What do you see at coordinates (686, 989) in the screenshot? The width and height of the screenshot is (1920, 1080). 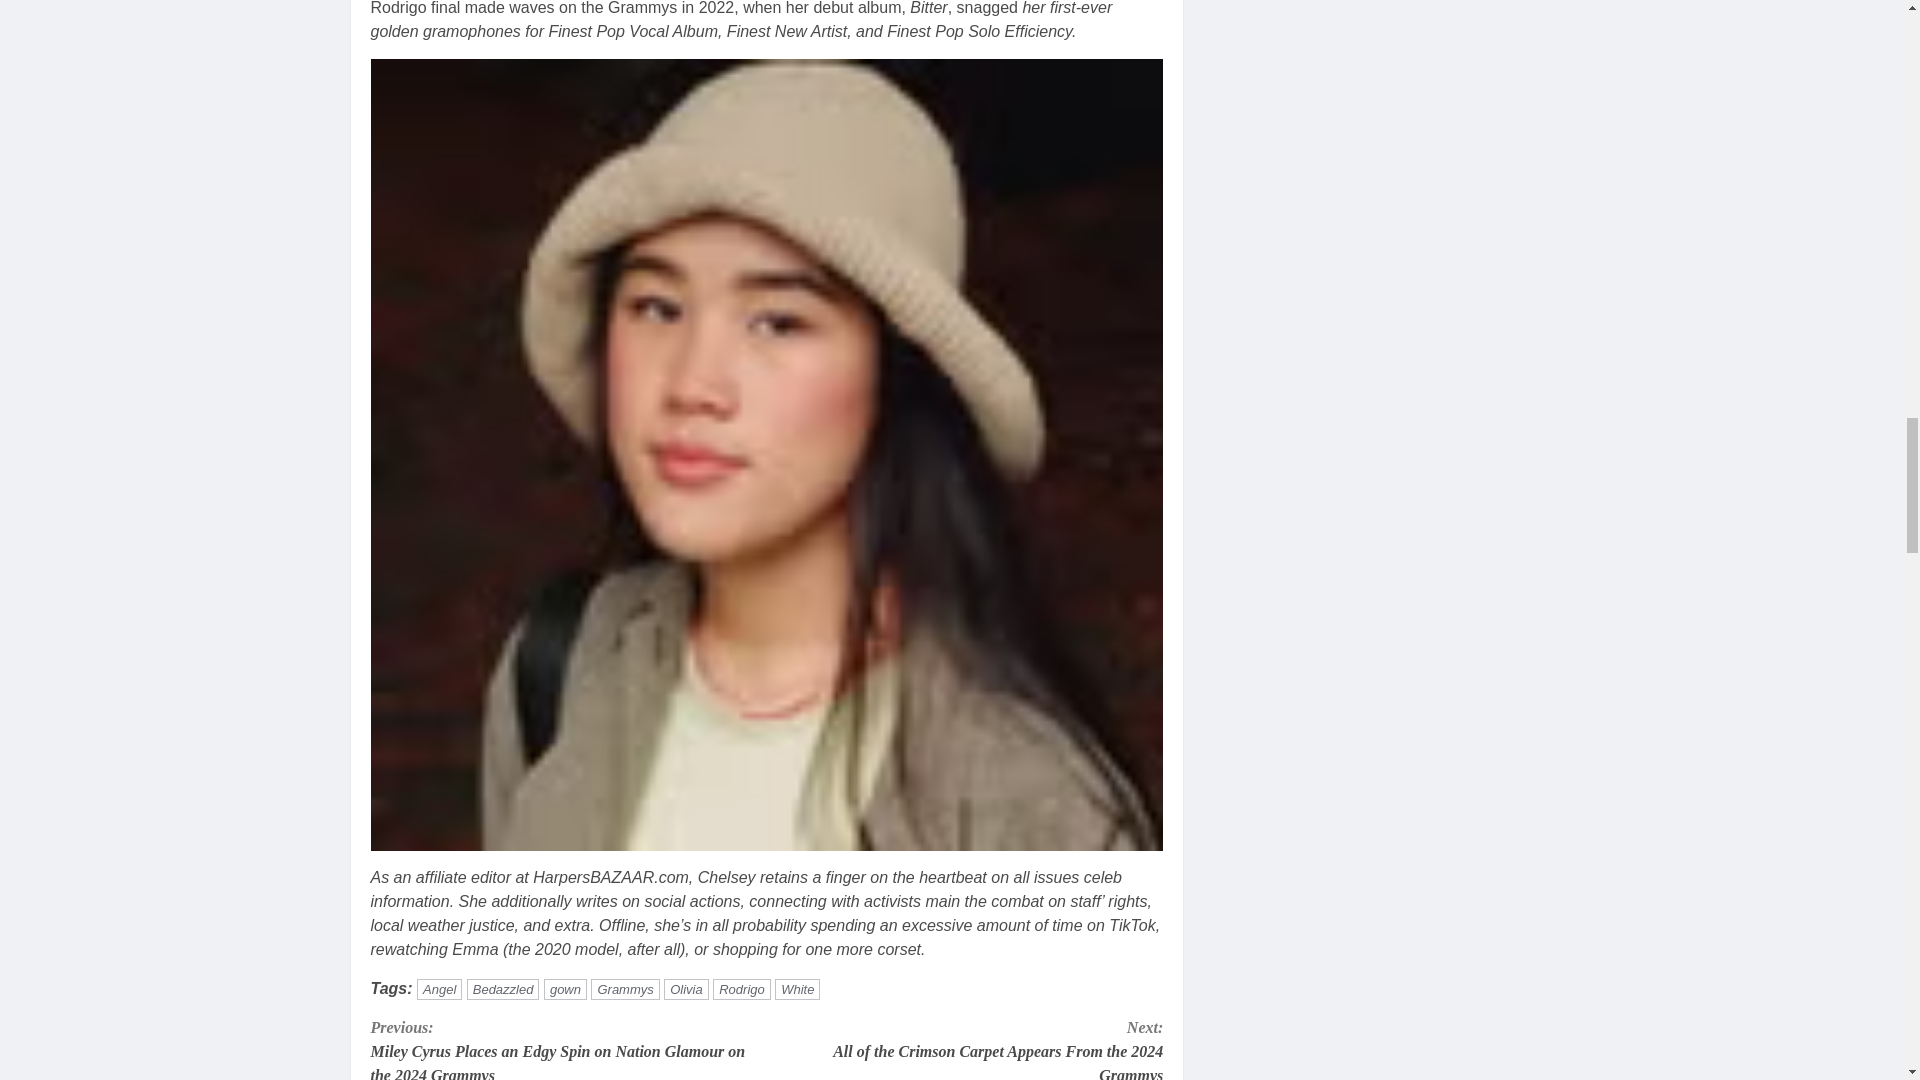 I see `Olivia` at bounding box center [686, 989].